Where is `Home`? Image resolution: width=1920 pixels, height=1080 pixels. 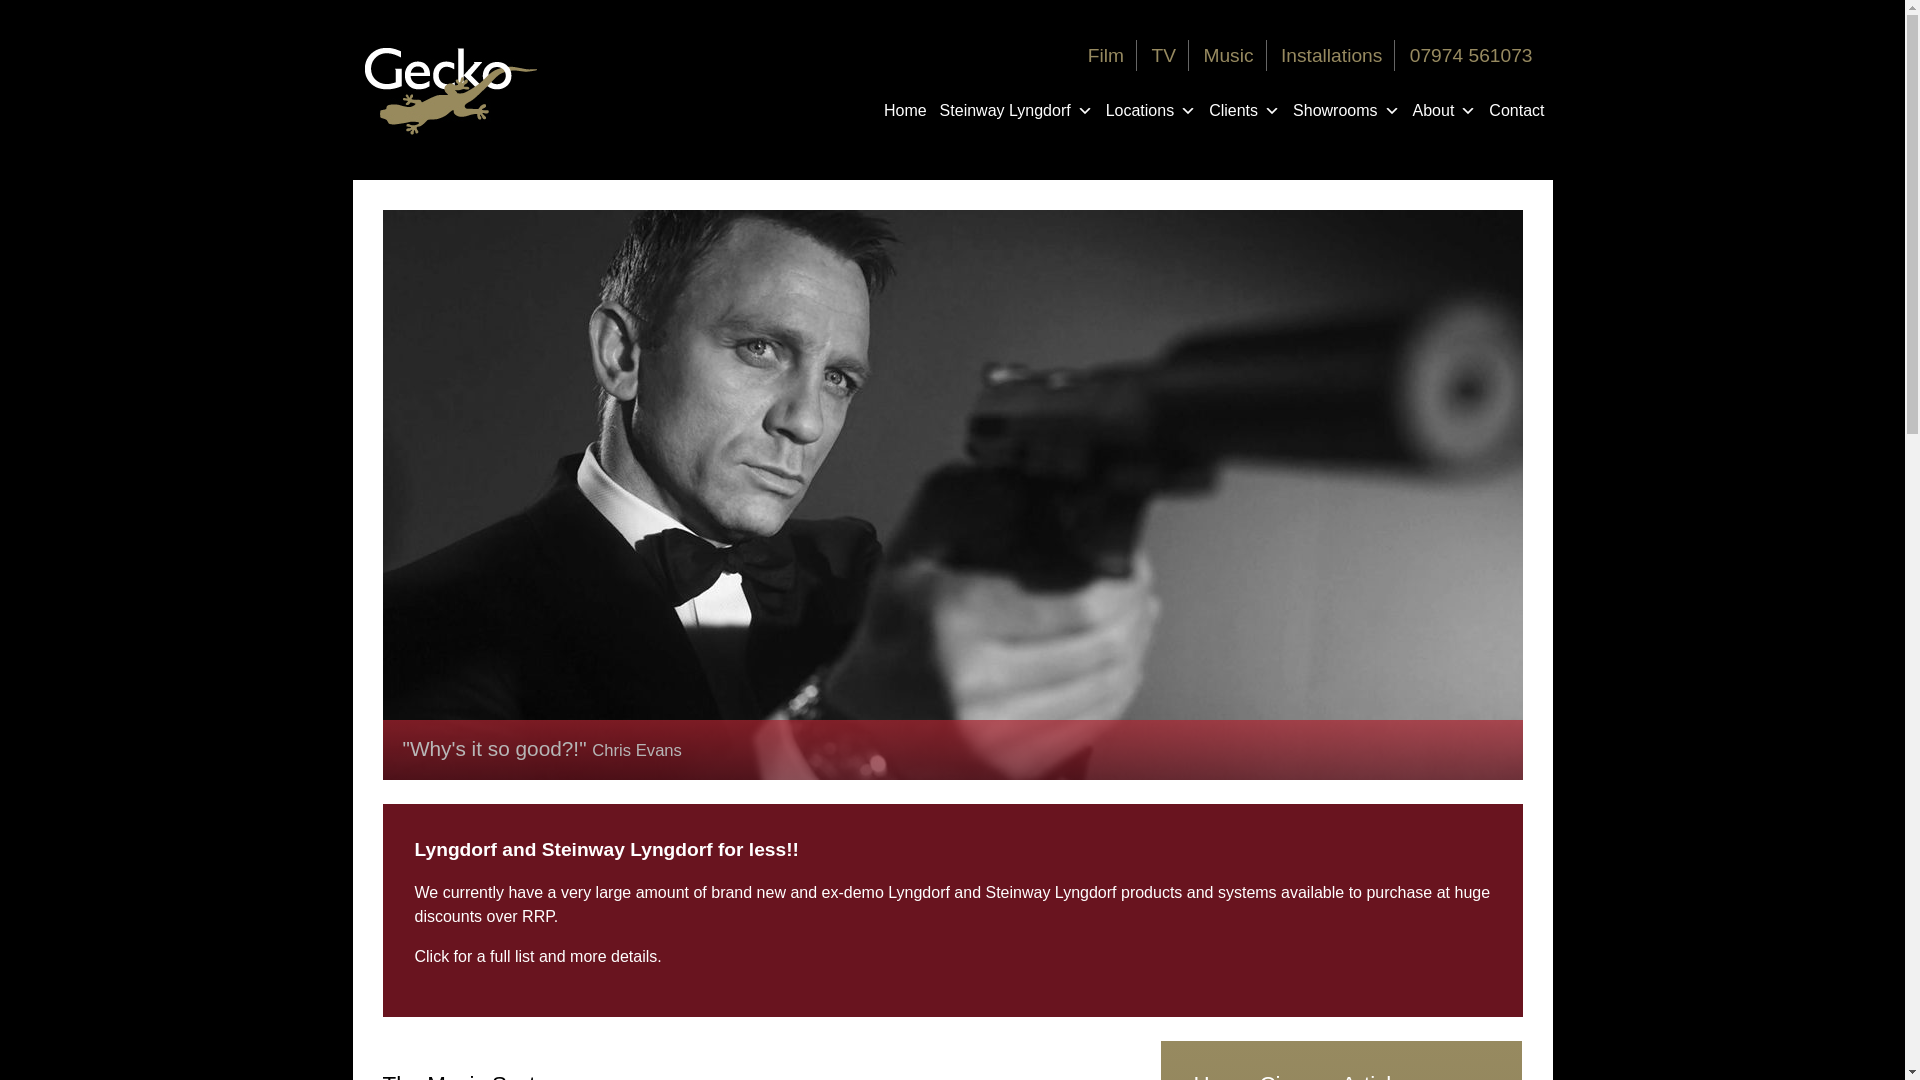
Home is located at coordinates (905, 110).